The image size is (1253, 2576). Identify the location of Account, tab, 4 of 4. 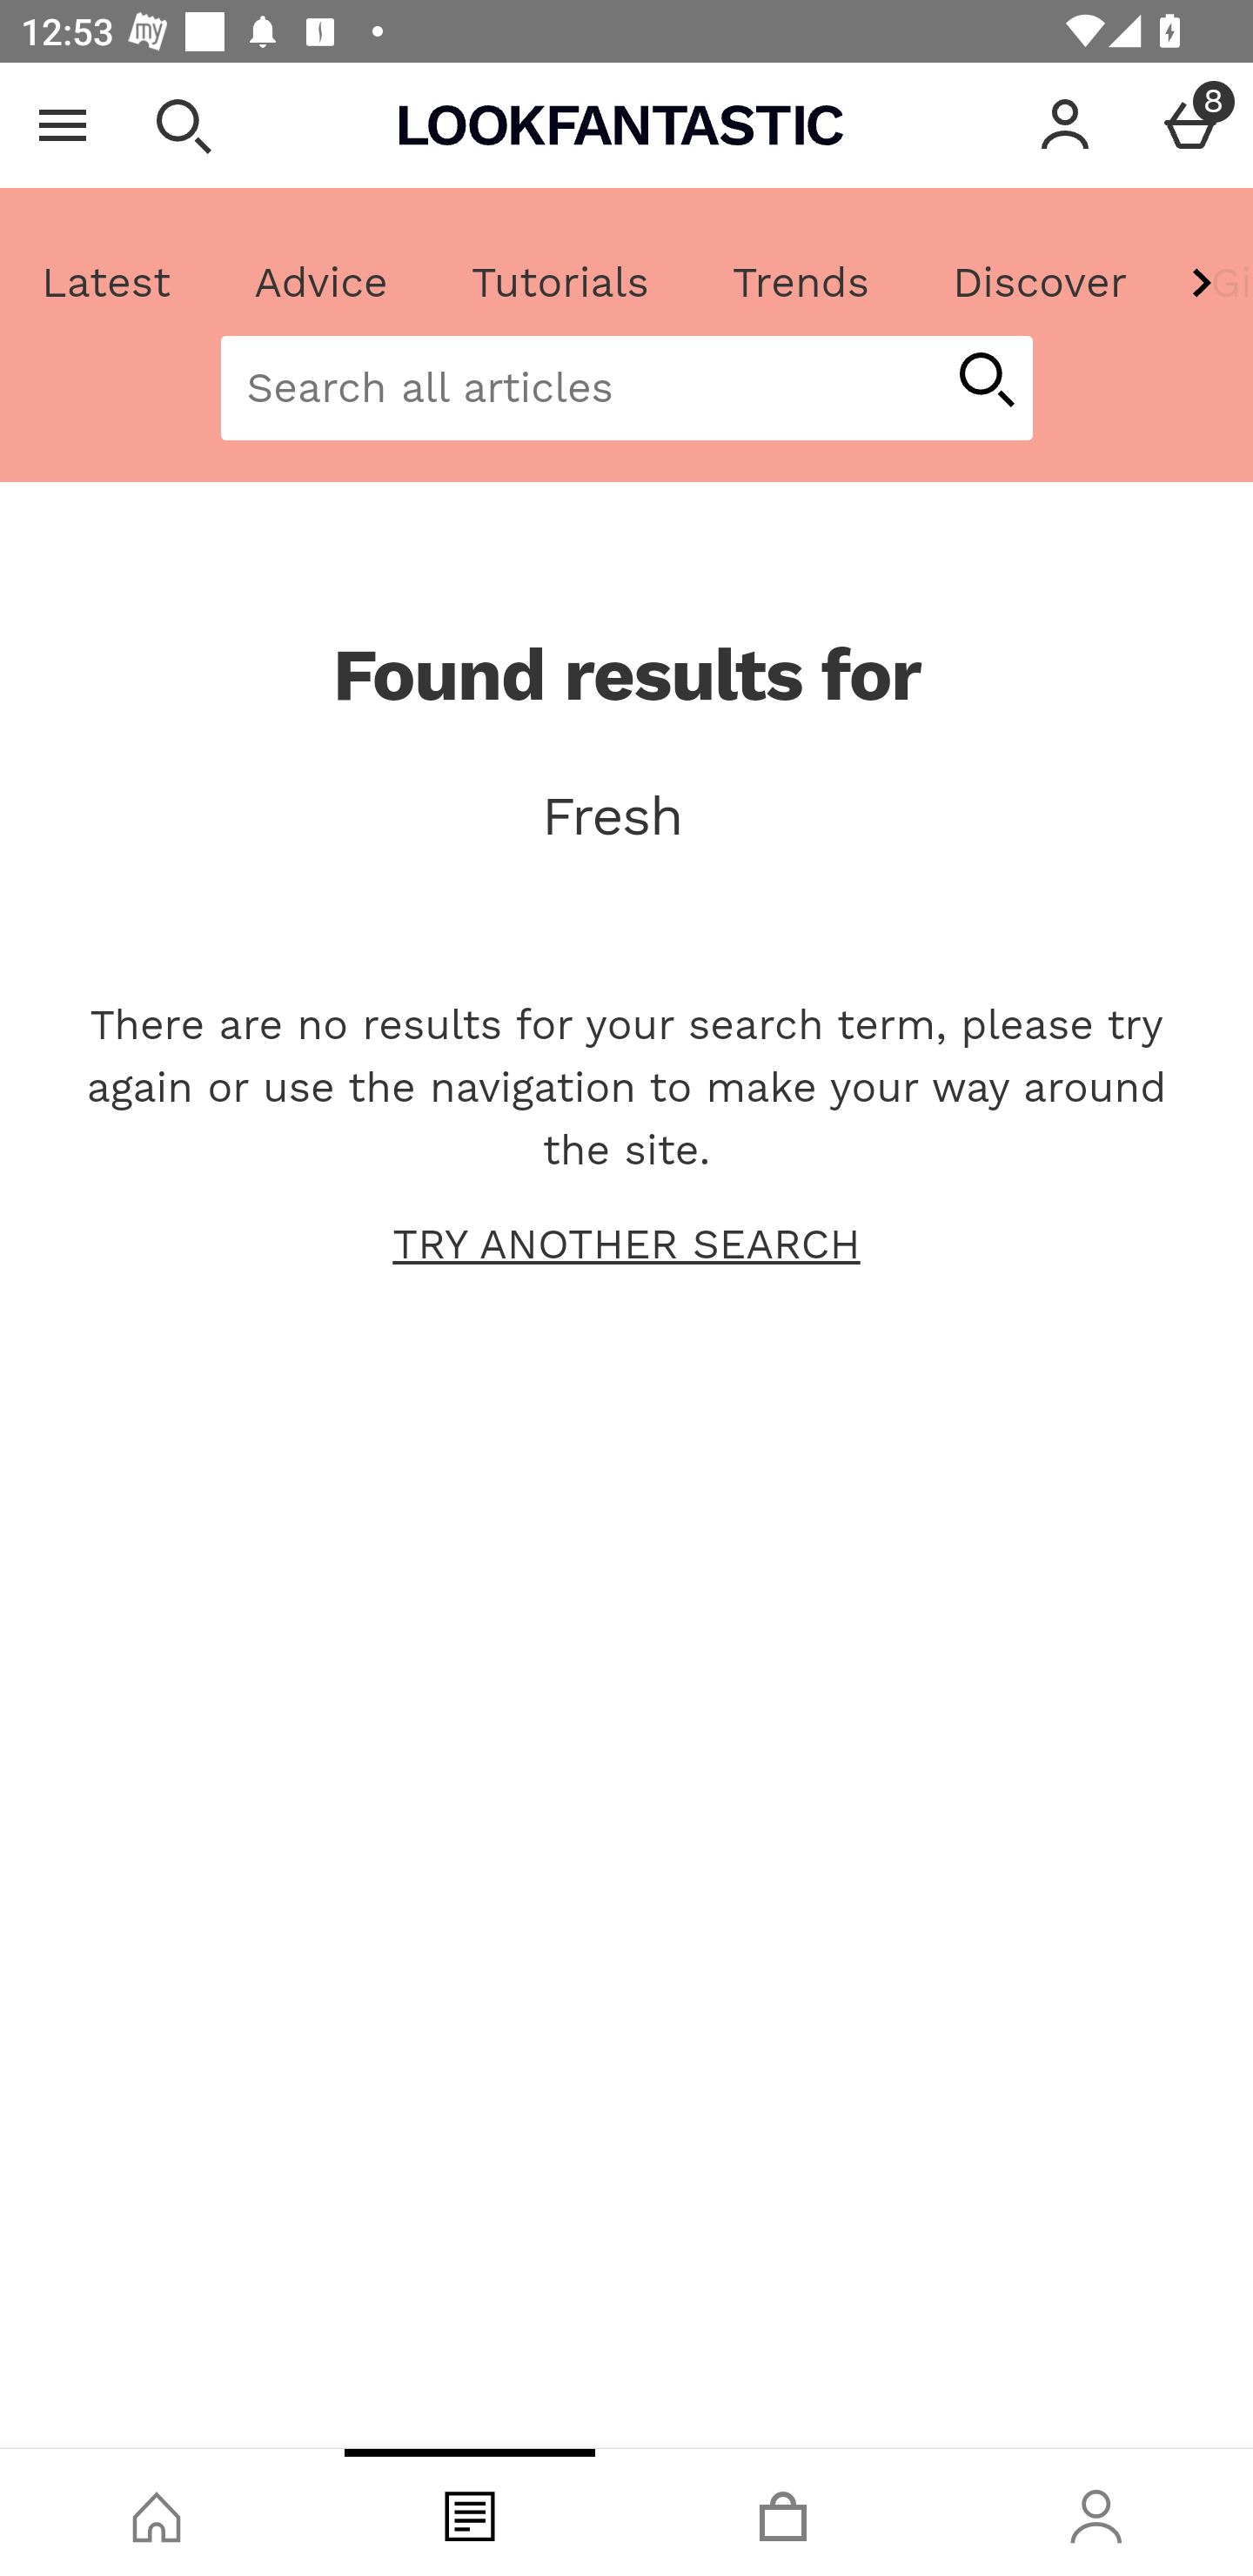
(1096, 2512).